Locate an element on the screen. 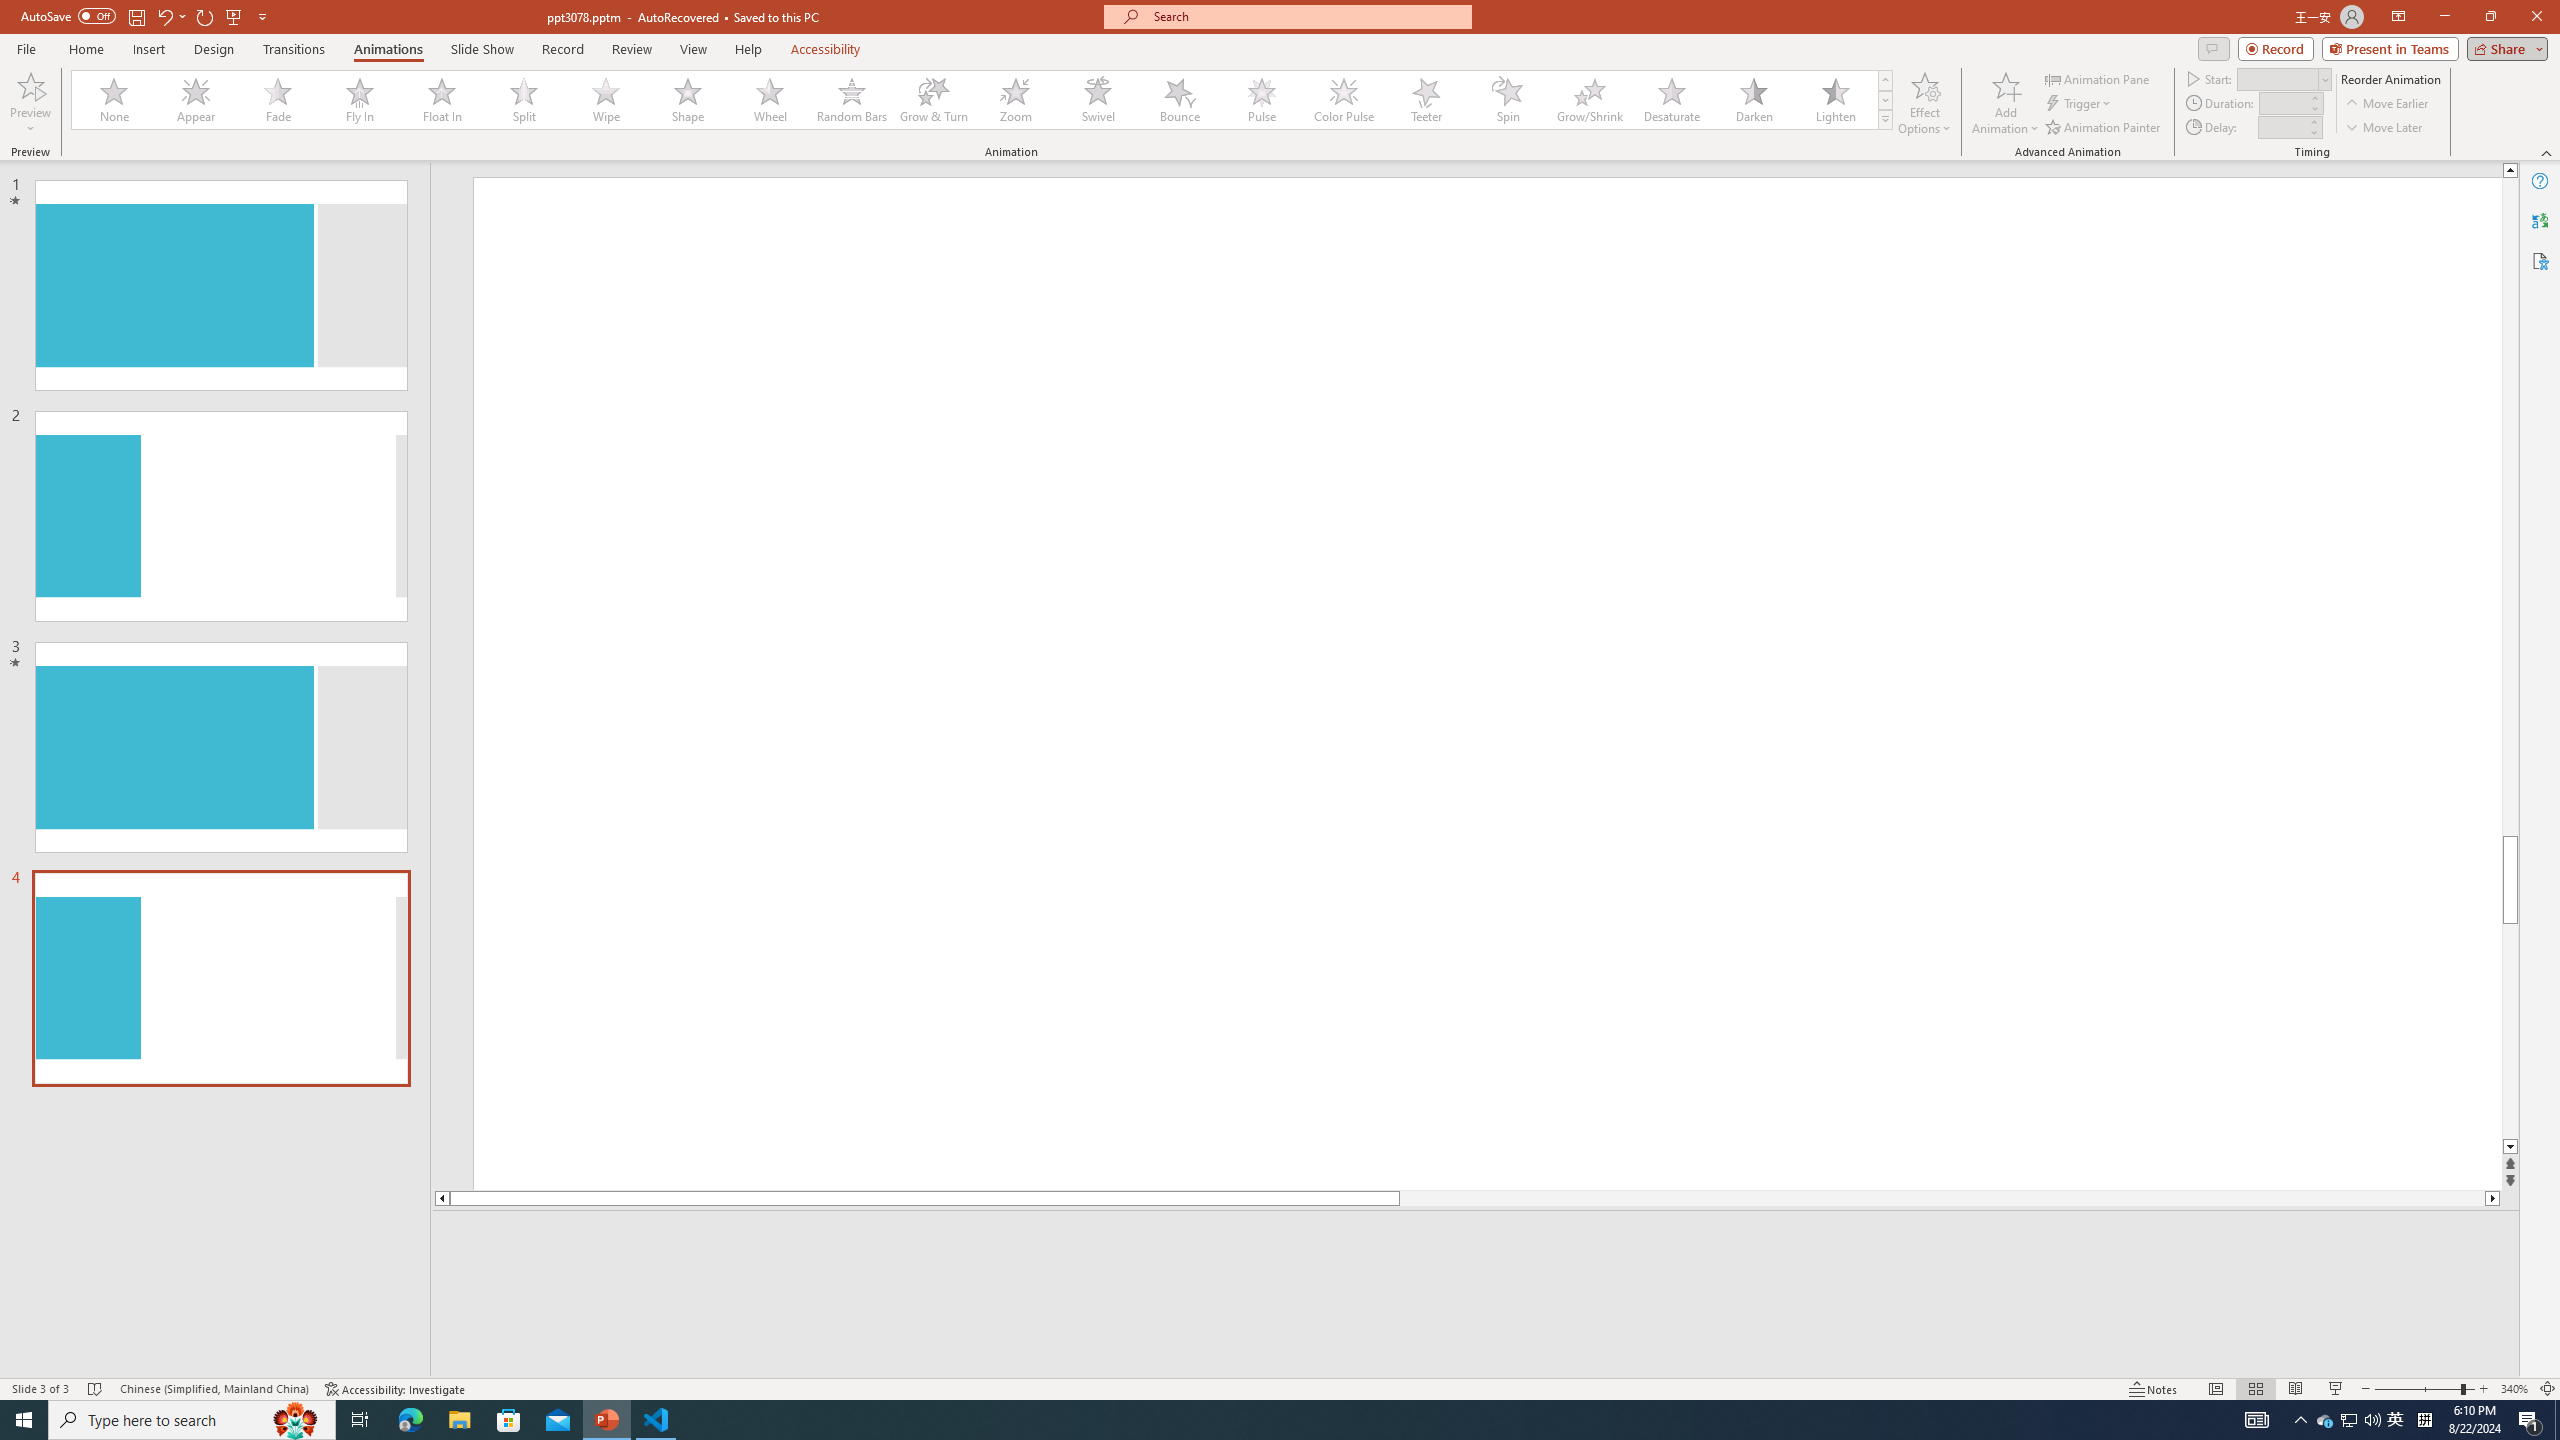 This screenshot has width=2560, height=1440. Lighten is located at coordinates (1835, 100).